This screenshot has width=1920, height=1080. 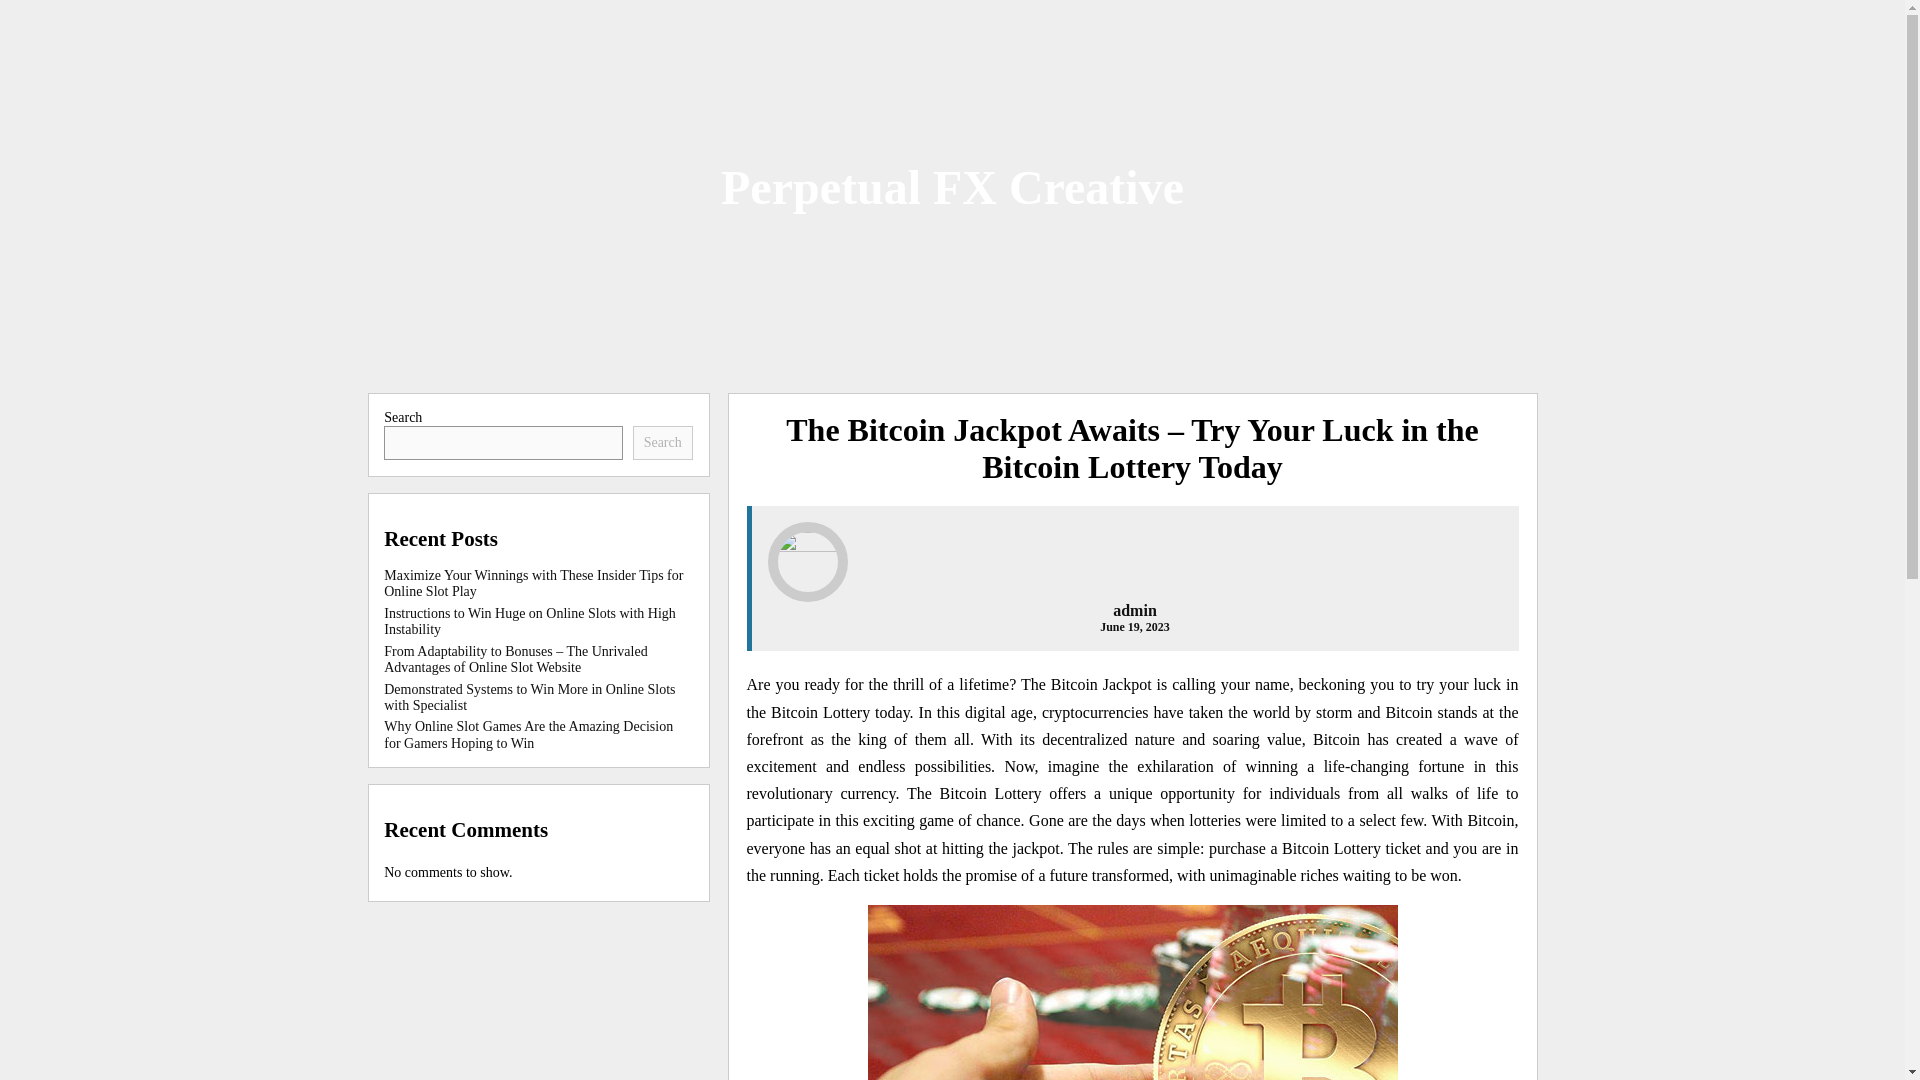 I want to click on View all posts by admin, so click(x=1135, y=610).